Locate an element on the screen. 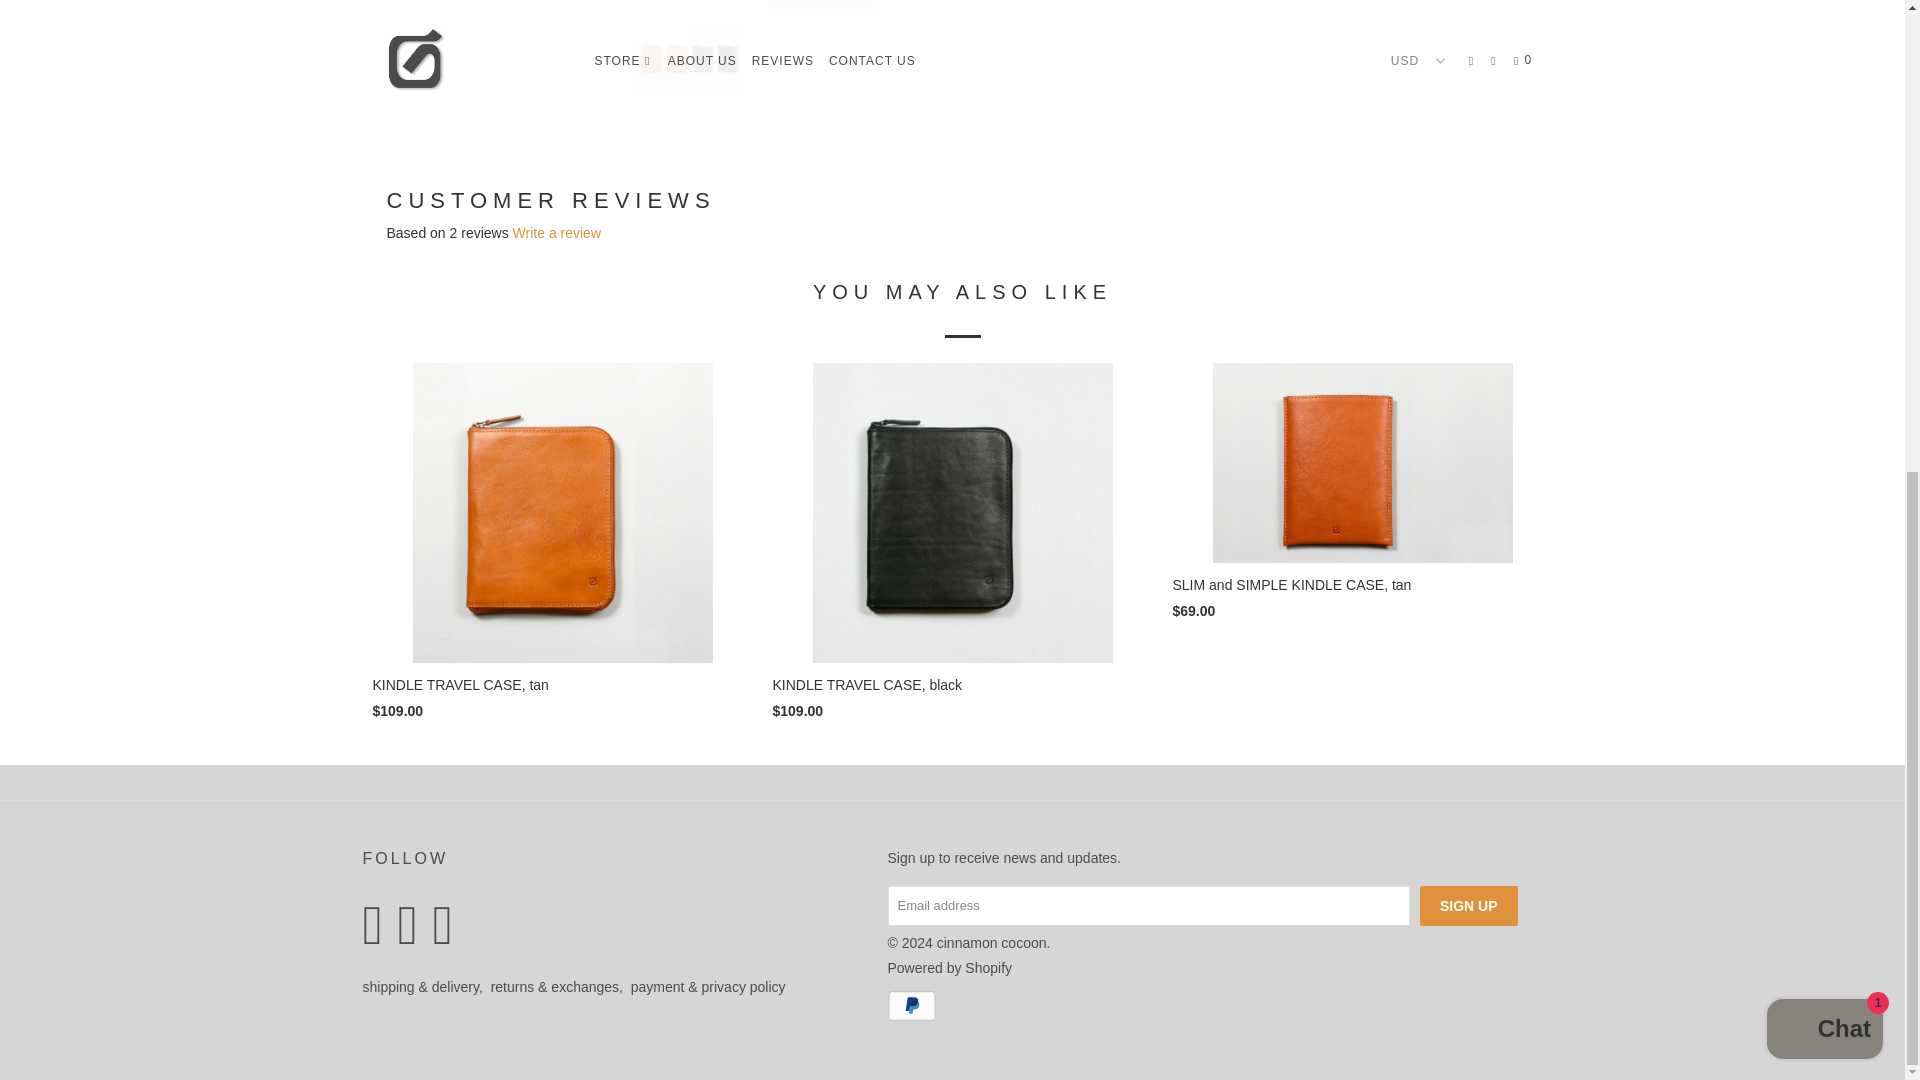  Sign Up is located at coordinates (1469, 905).